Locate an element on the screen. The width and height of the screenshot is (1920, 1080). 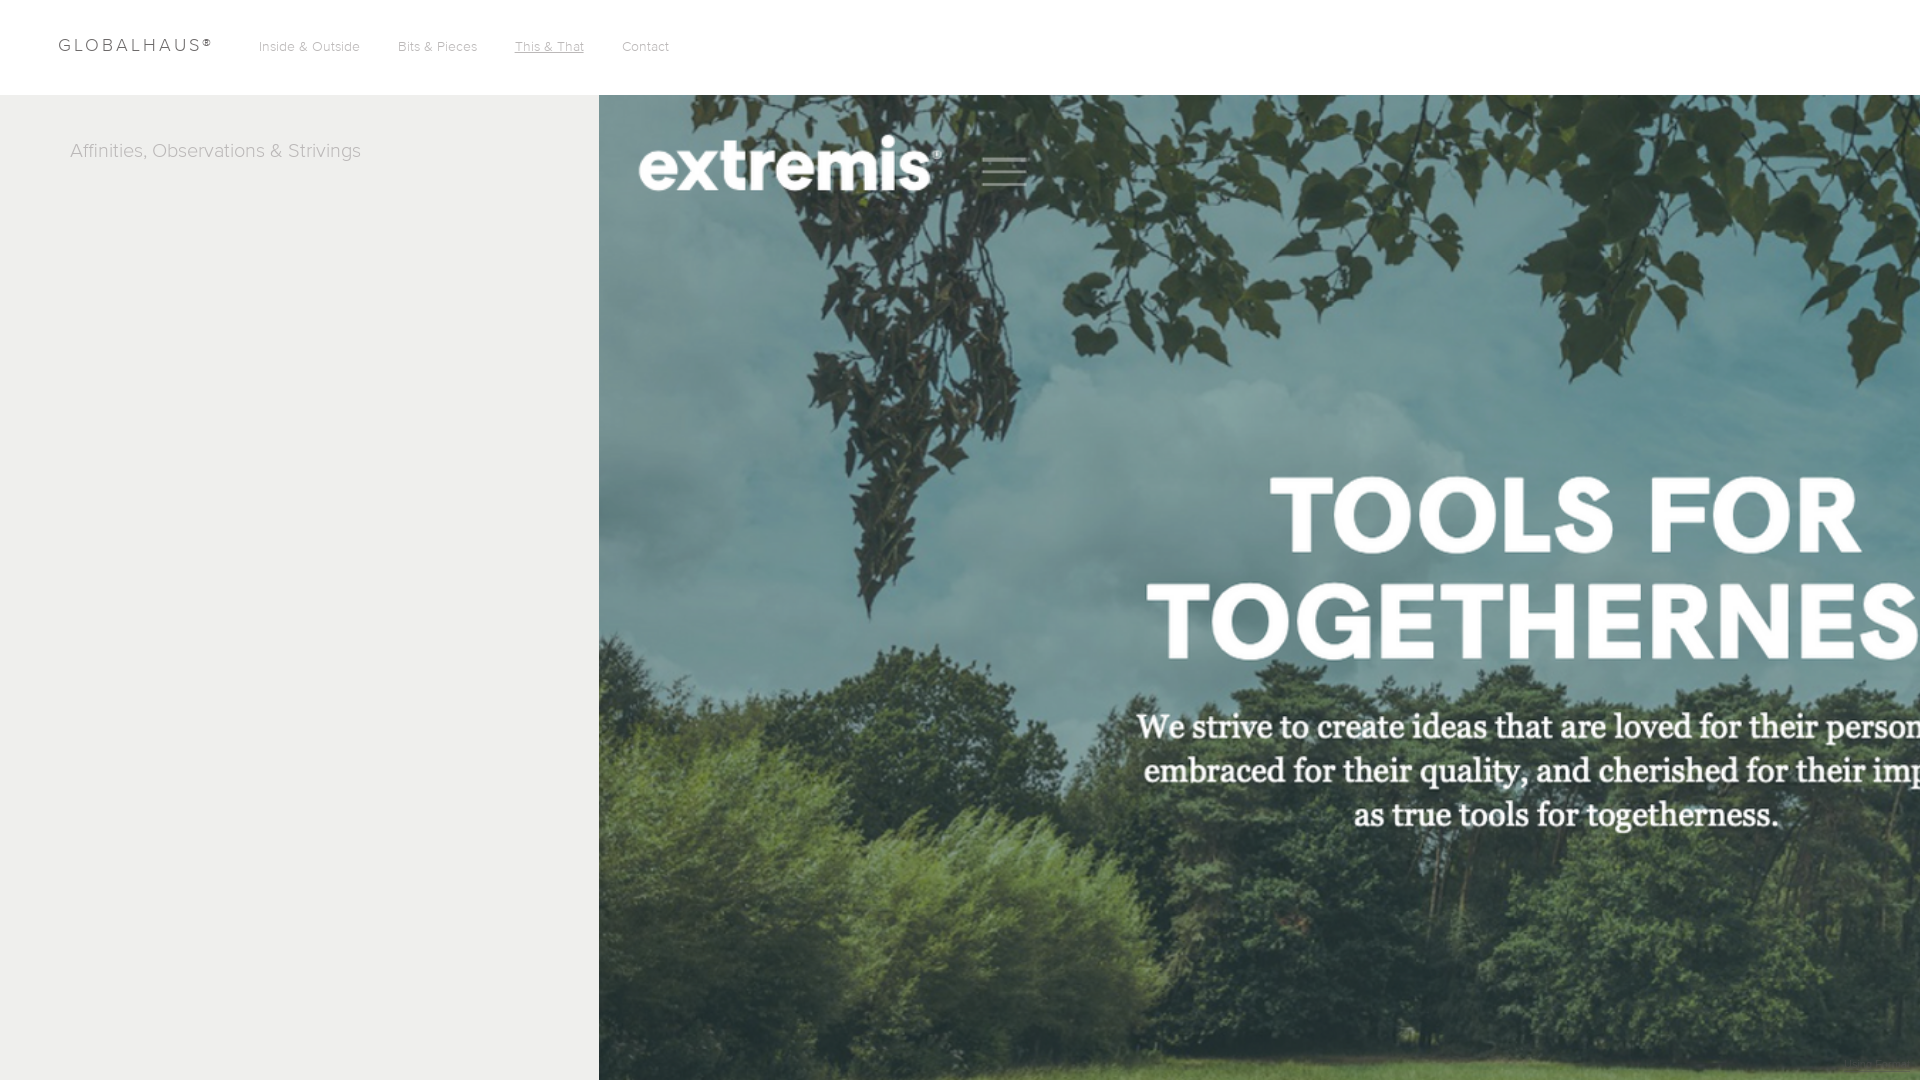
Inside & Outside is located at coordinates (310, 47).